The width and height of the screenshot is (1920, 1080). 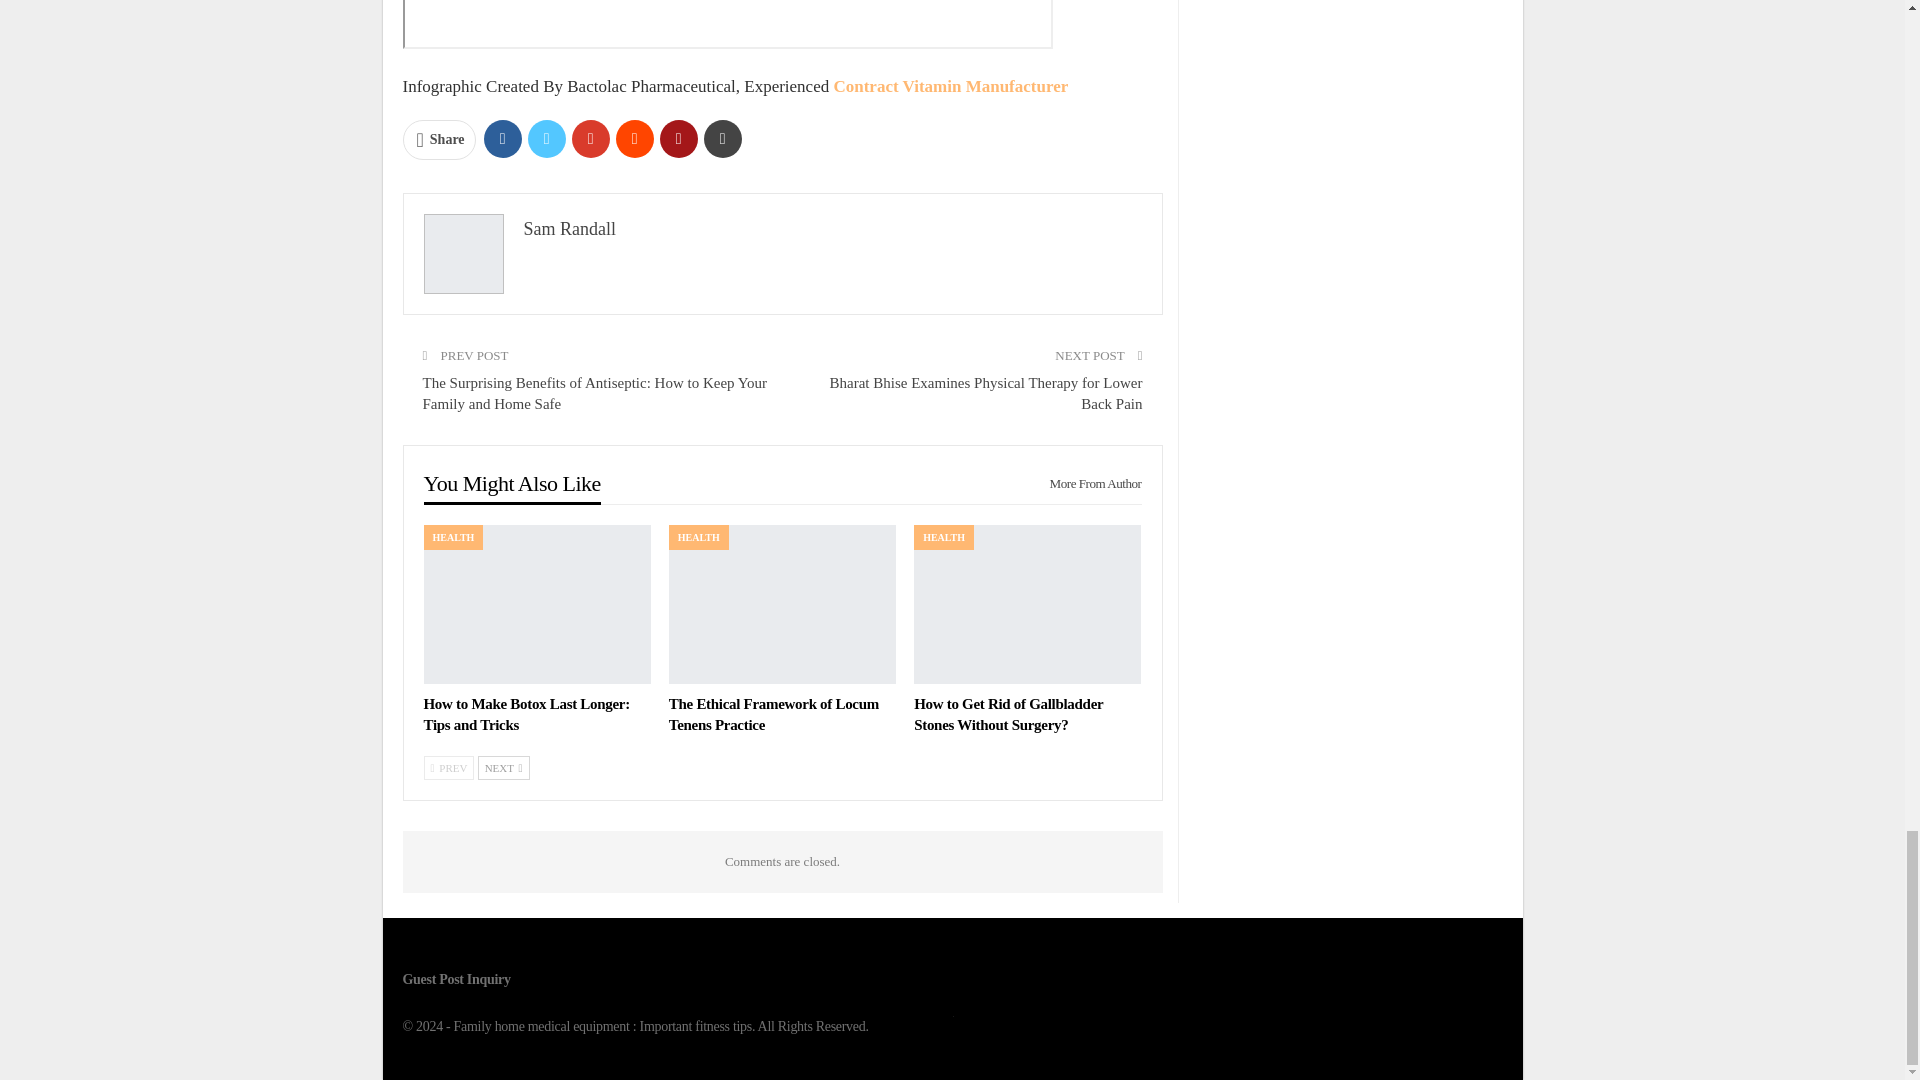 What do you see at coordinates (1008, 714) in the screenshot?
I see `How to Get Rid of Gallbladder Stones Without Surgery?` at bounding box center [1008, 714].